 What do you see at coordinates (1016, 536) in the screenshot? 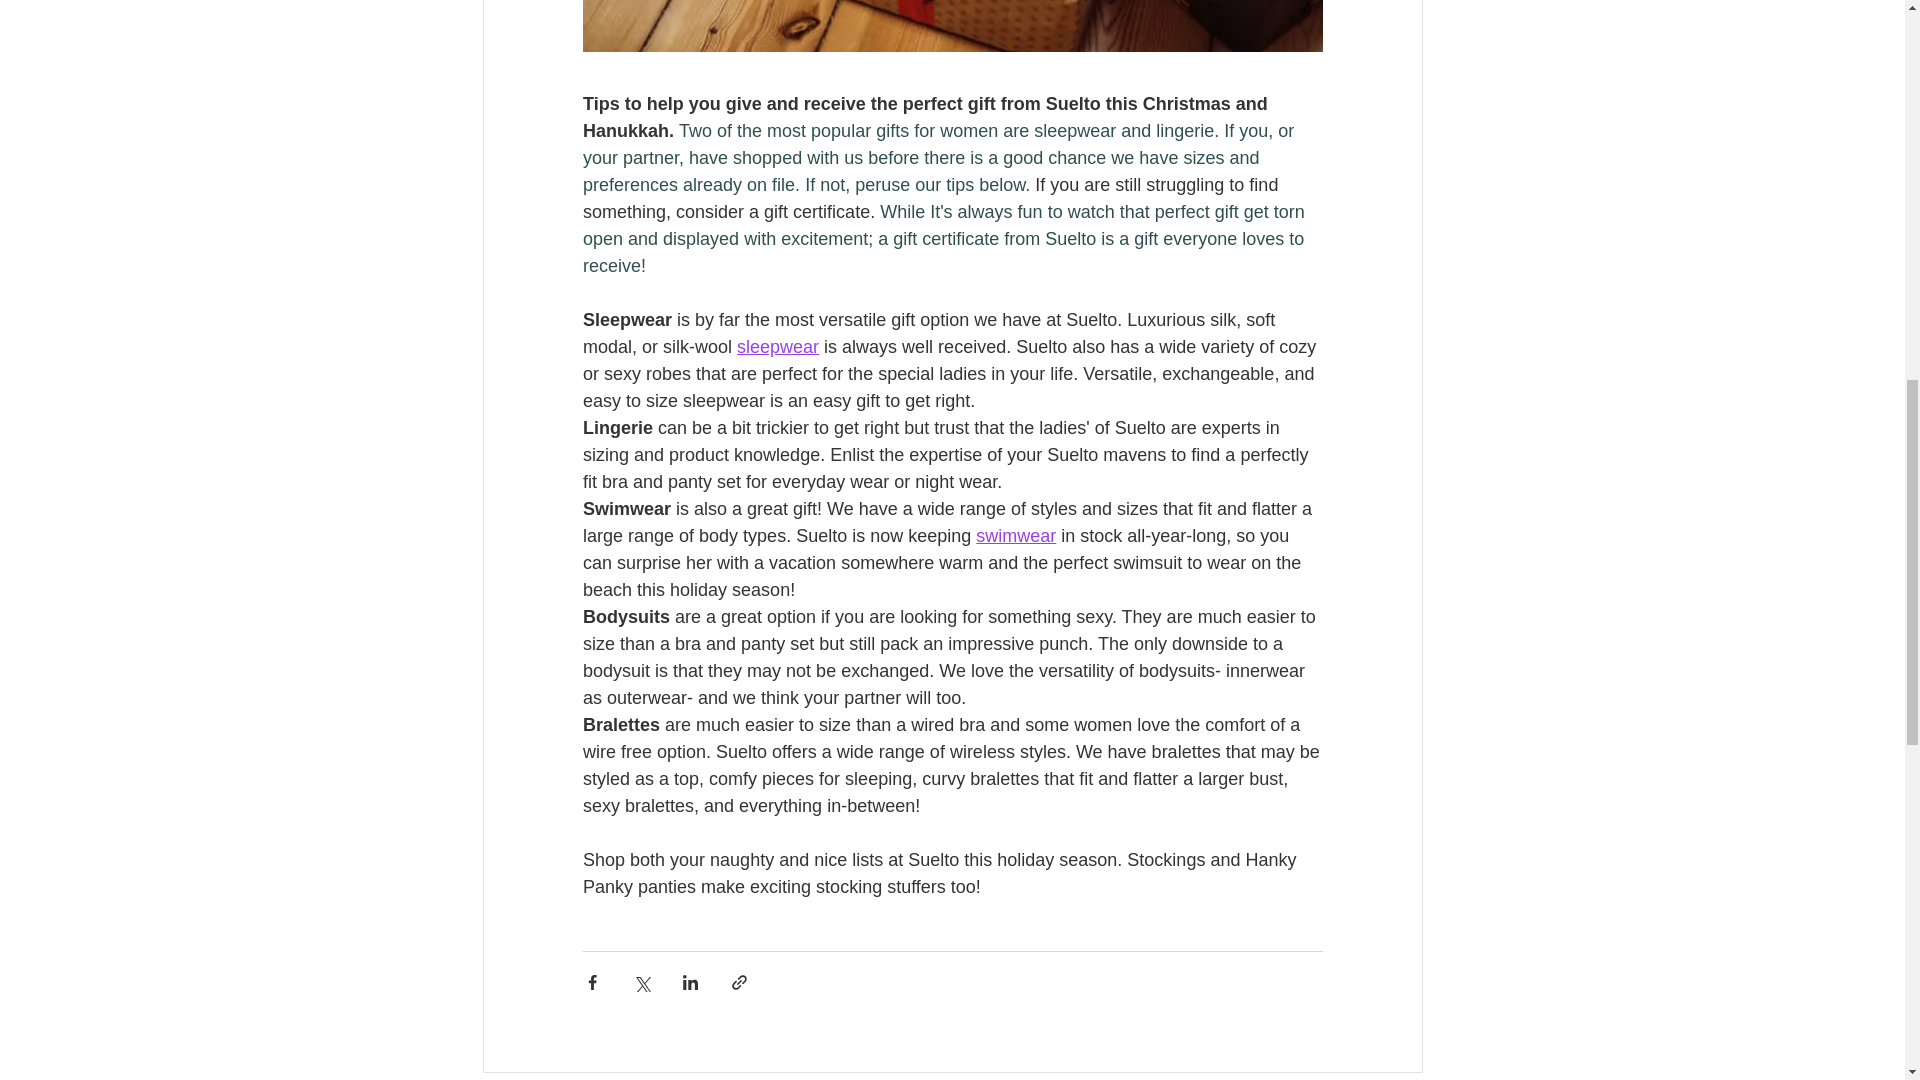
I see `swimwear` at bounding box center [1016, 536].